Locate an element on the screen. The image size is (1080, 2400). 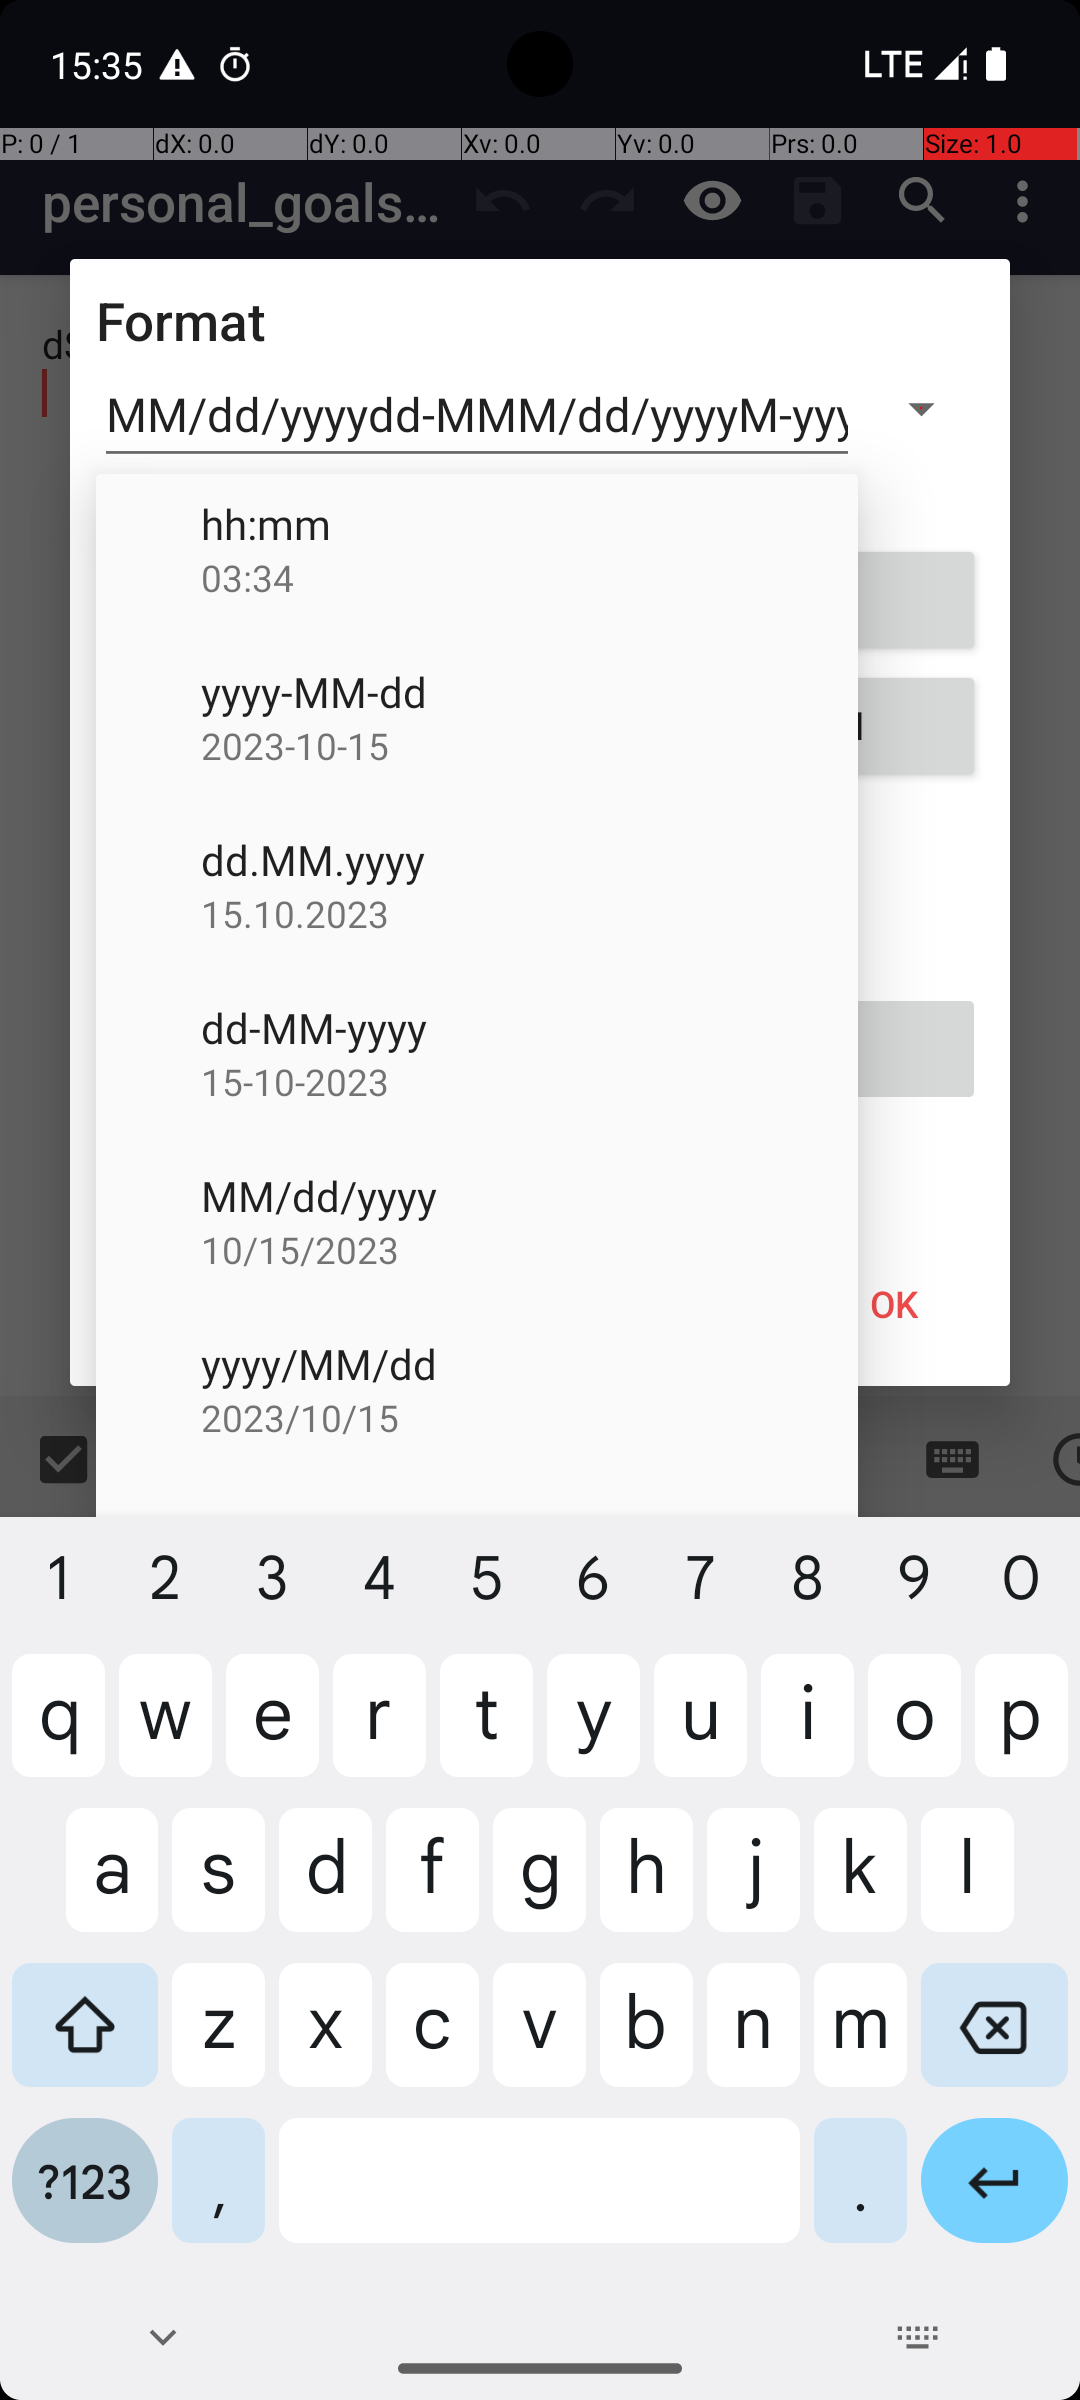
15.10.2023 is located at coordinates (530, 914).